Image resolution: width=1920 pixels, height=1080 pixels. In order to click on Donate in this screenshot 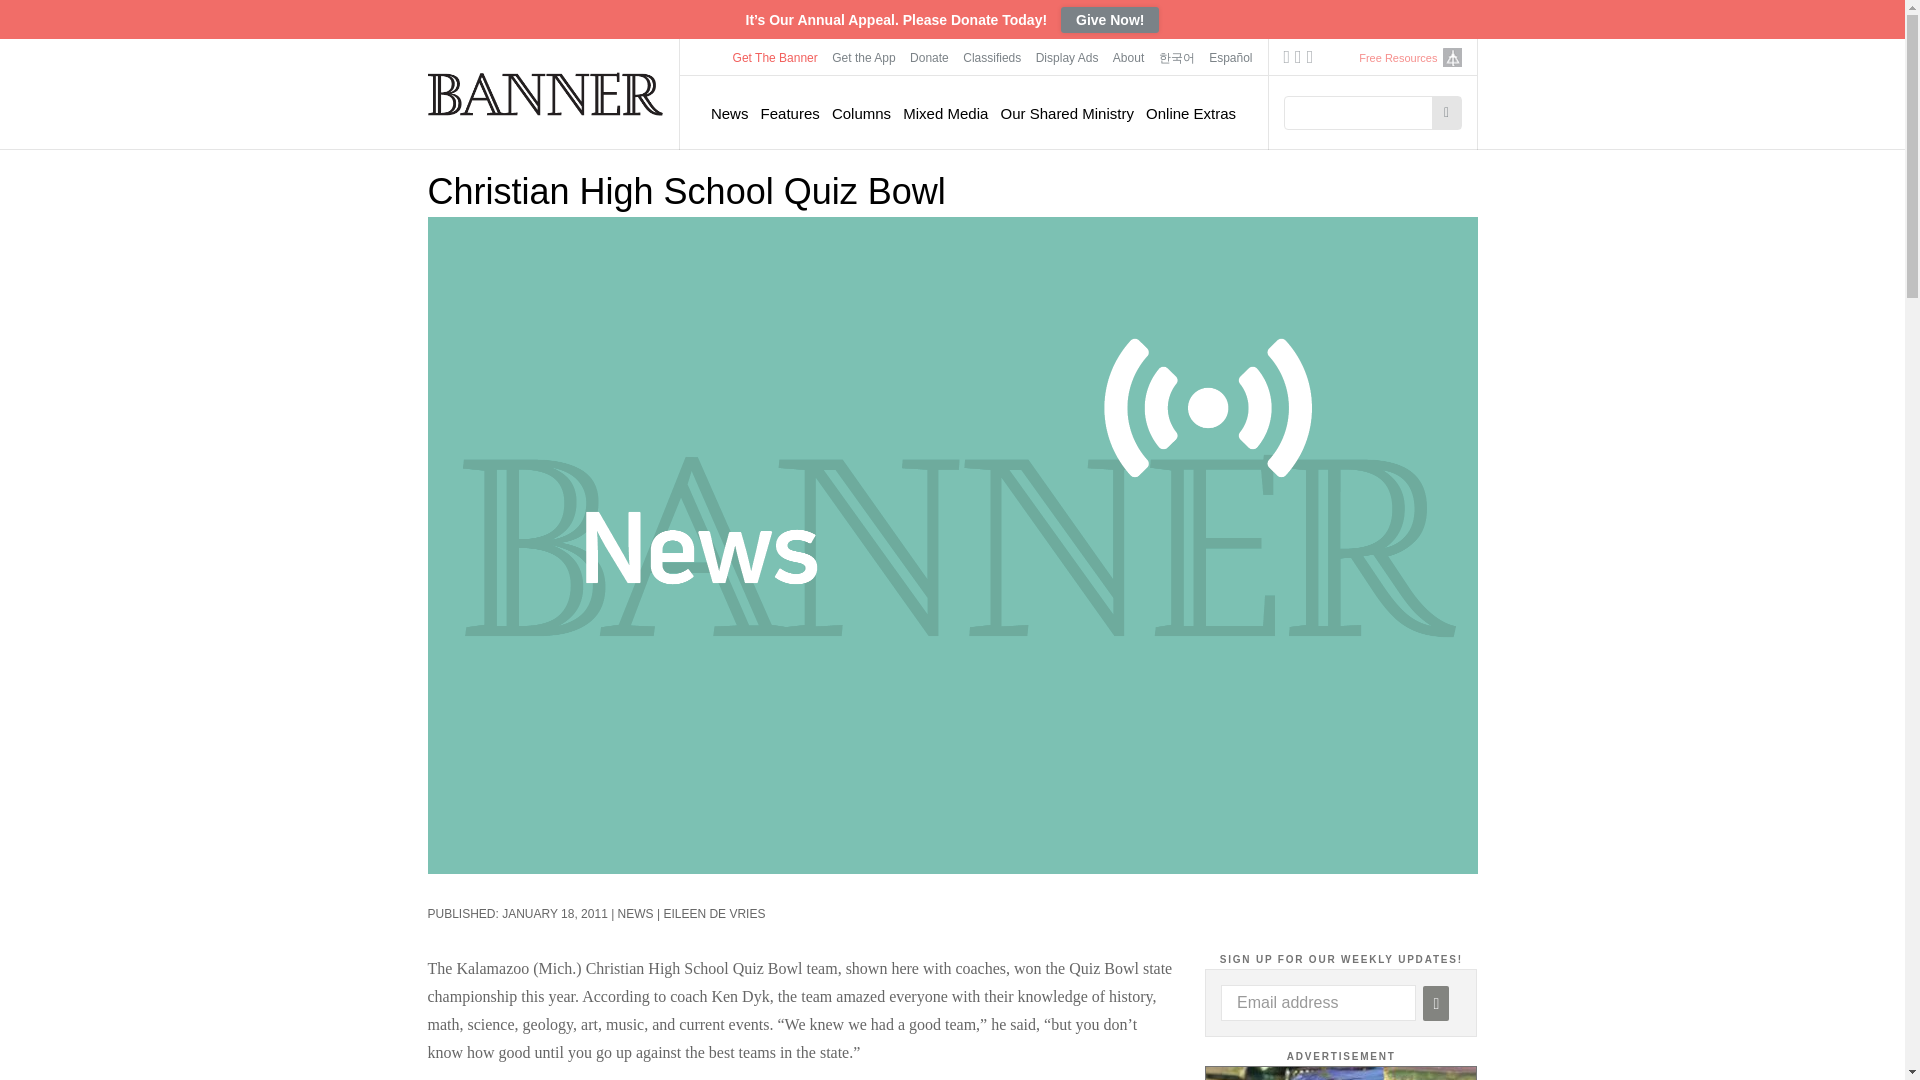, I will do `click(929, 57)`.